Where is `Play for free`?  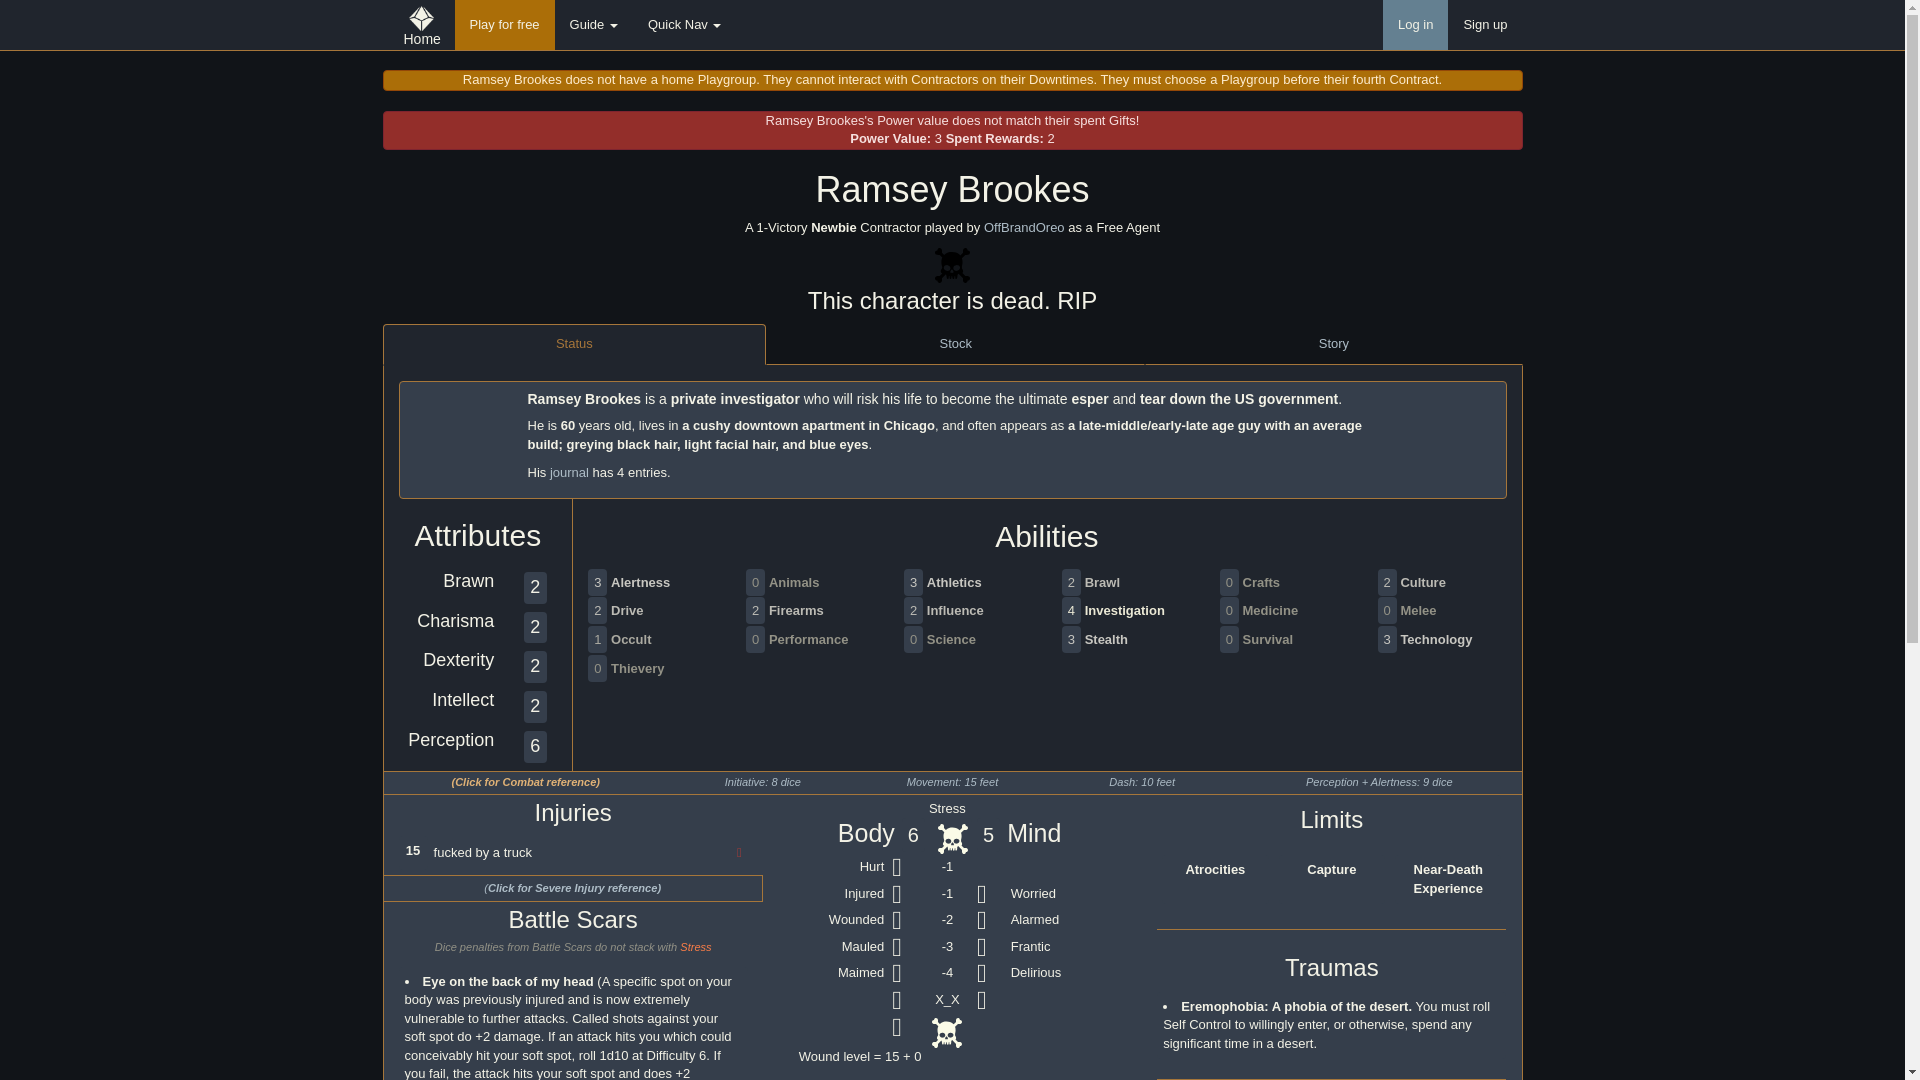
Play for free is located at coordinates (504, 24).